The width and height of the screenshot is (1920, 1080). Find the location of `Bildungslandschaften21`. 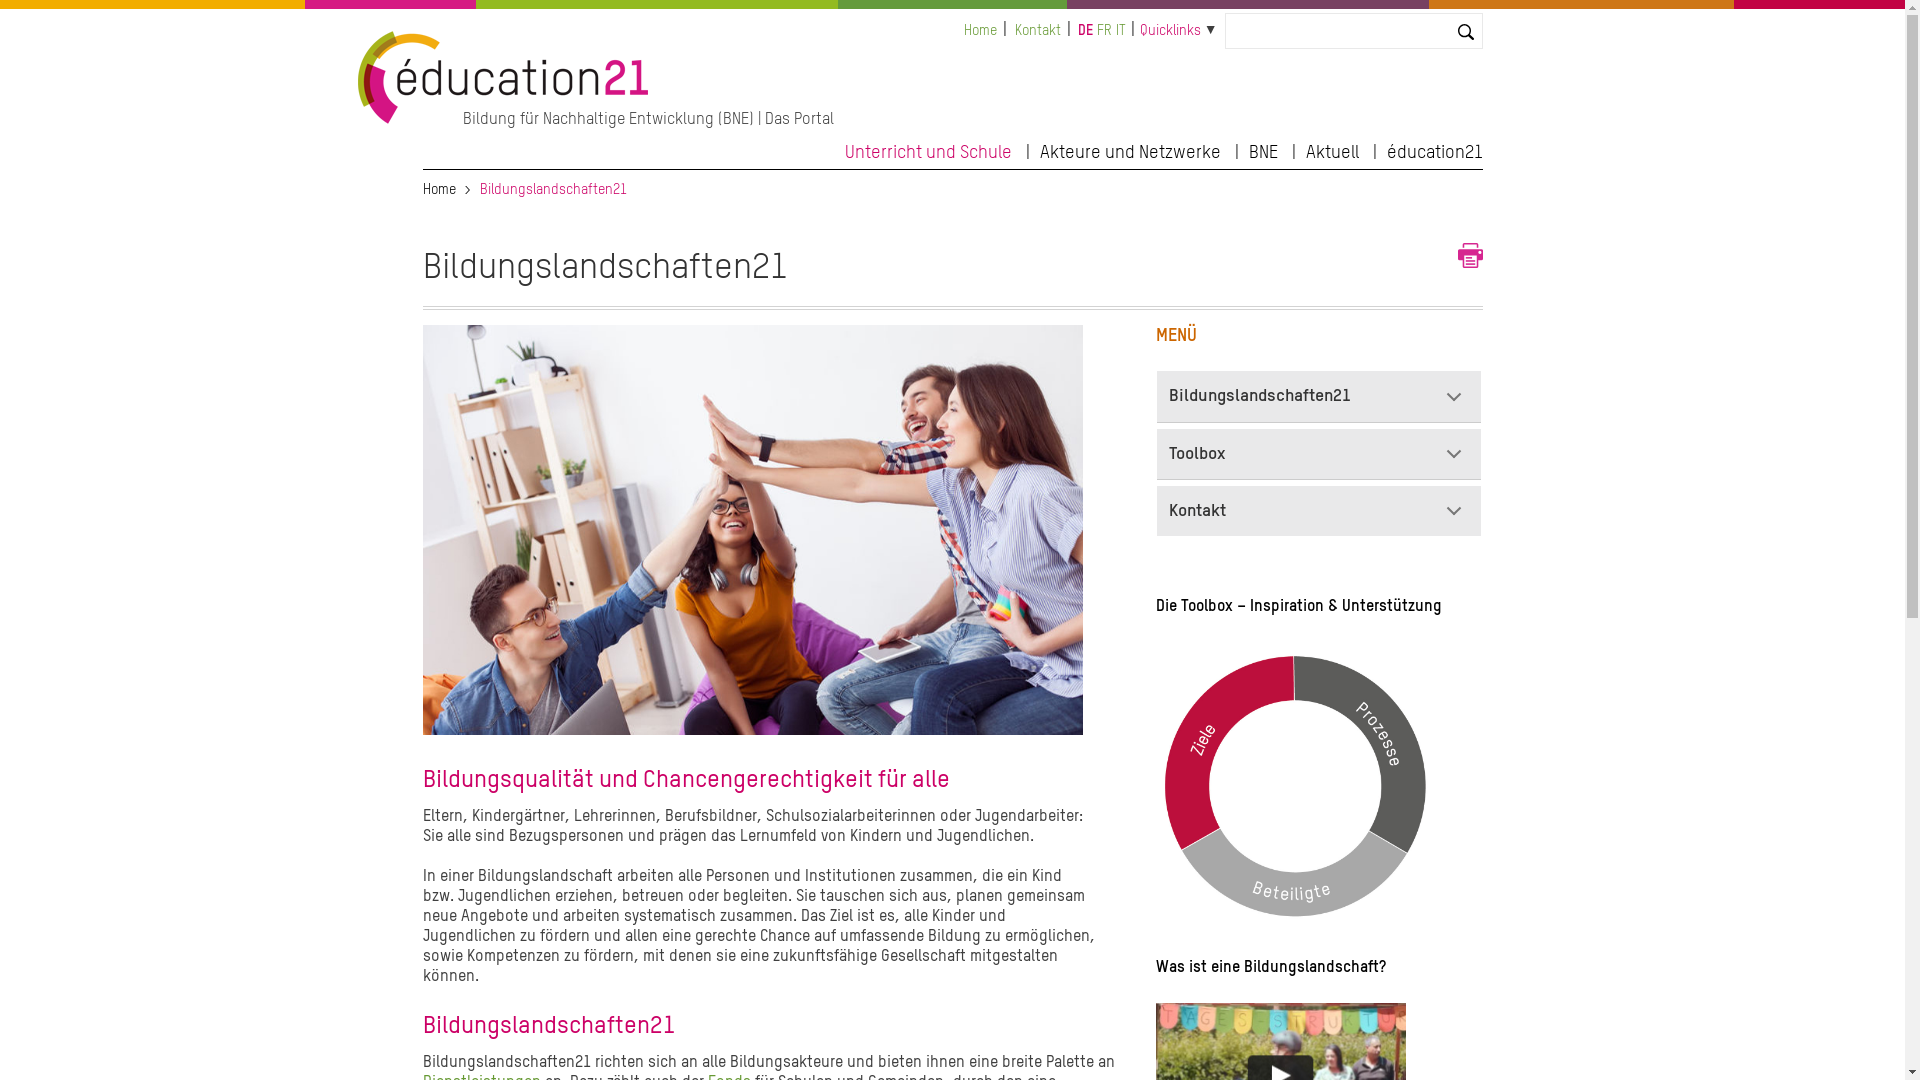

Bildungslandschaften21 is located at coordinates (1320, 396).